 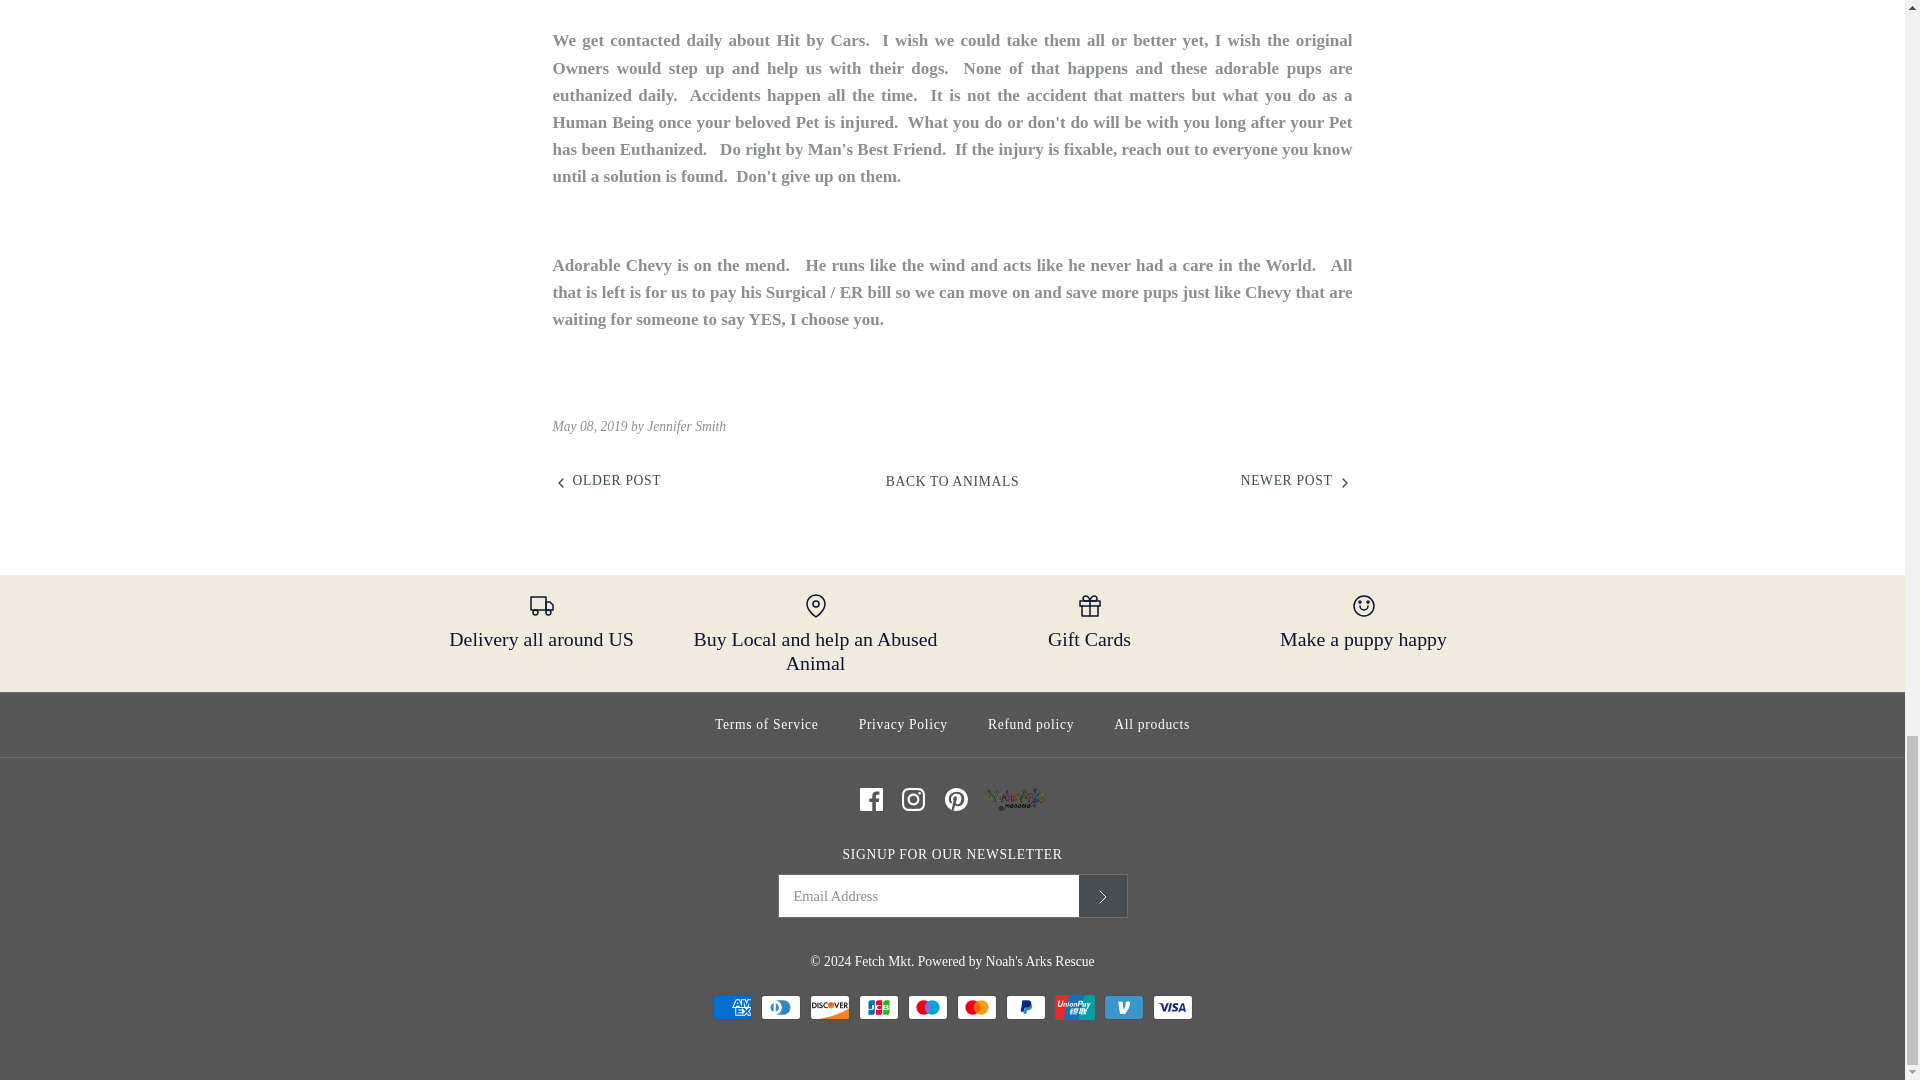 What do you see at coordinates (872, 800) in the screenshot?
I see `Facebook` at bounding box center [872, 800].